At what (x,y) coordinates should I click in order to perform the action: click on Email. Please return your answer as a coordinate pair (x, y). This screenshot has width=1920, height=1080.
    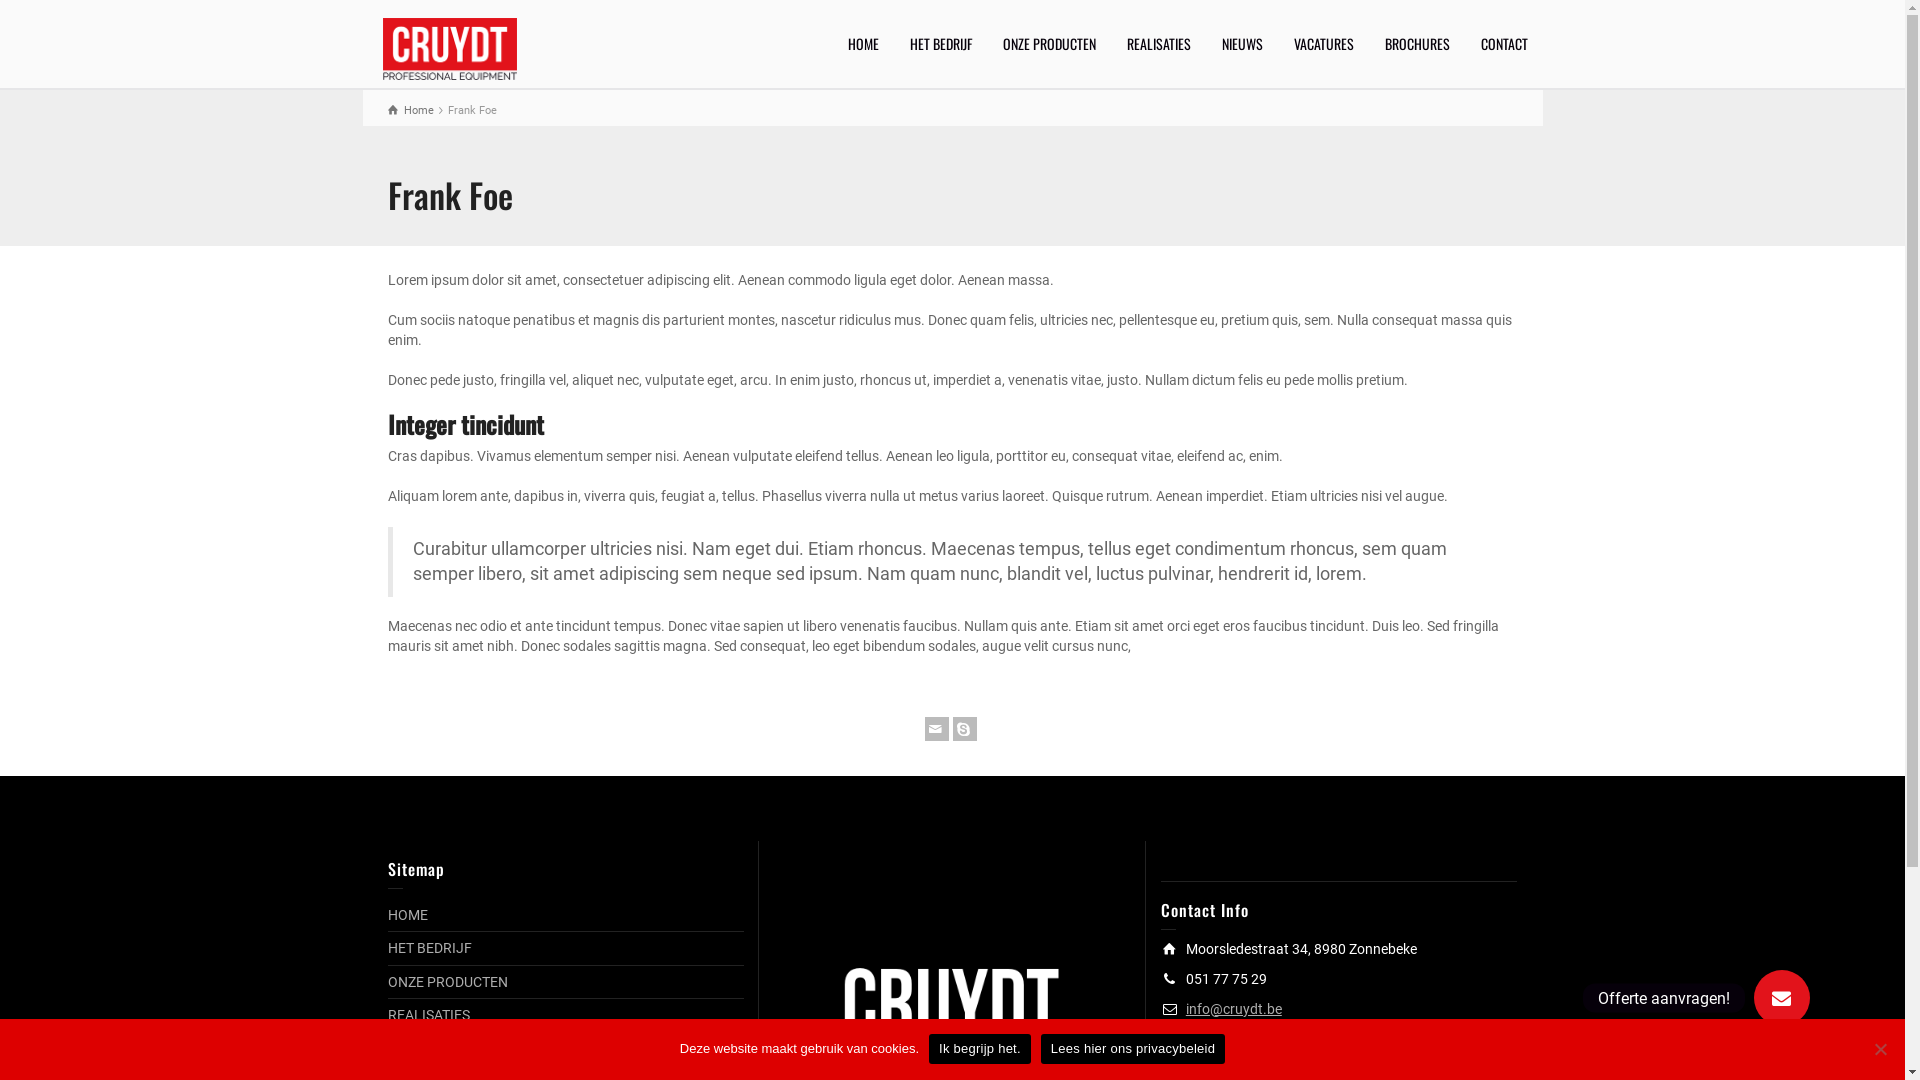
    Looking at the image, I should click on (936, 729).